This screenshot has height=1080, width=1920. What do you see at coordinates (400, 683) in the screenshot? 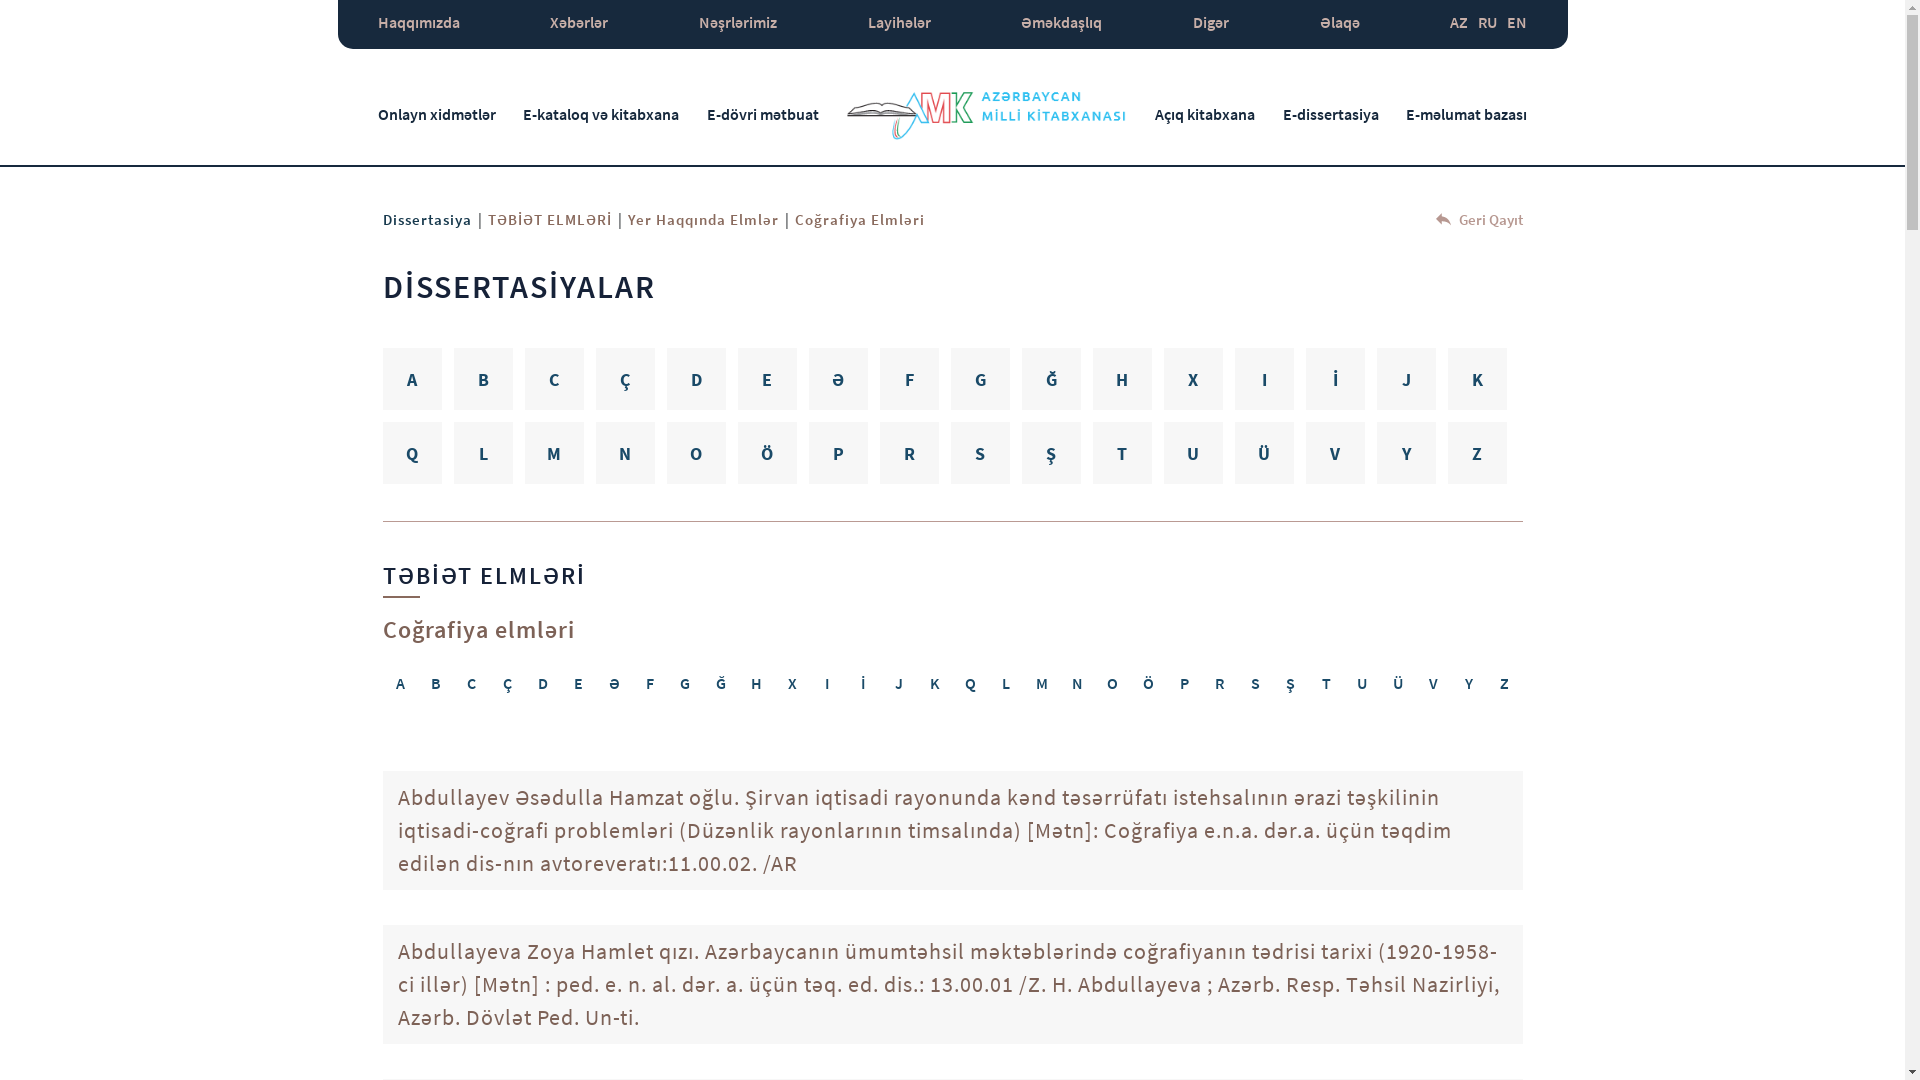
I see `A` at bounding box center [400, 683].